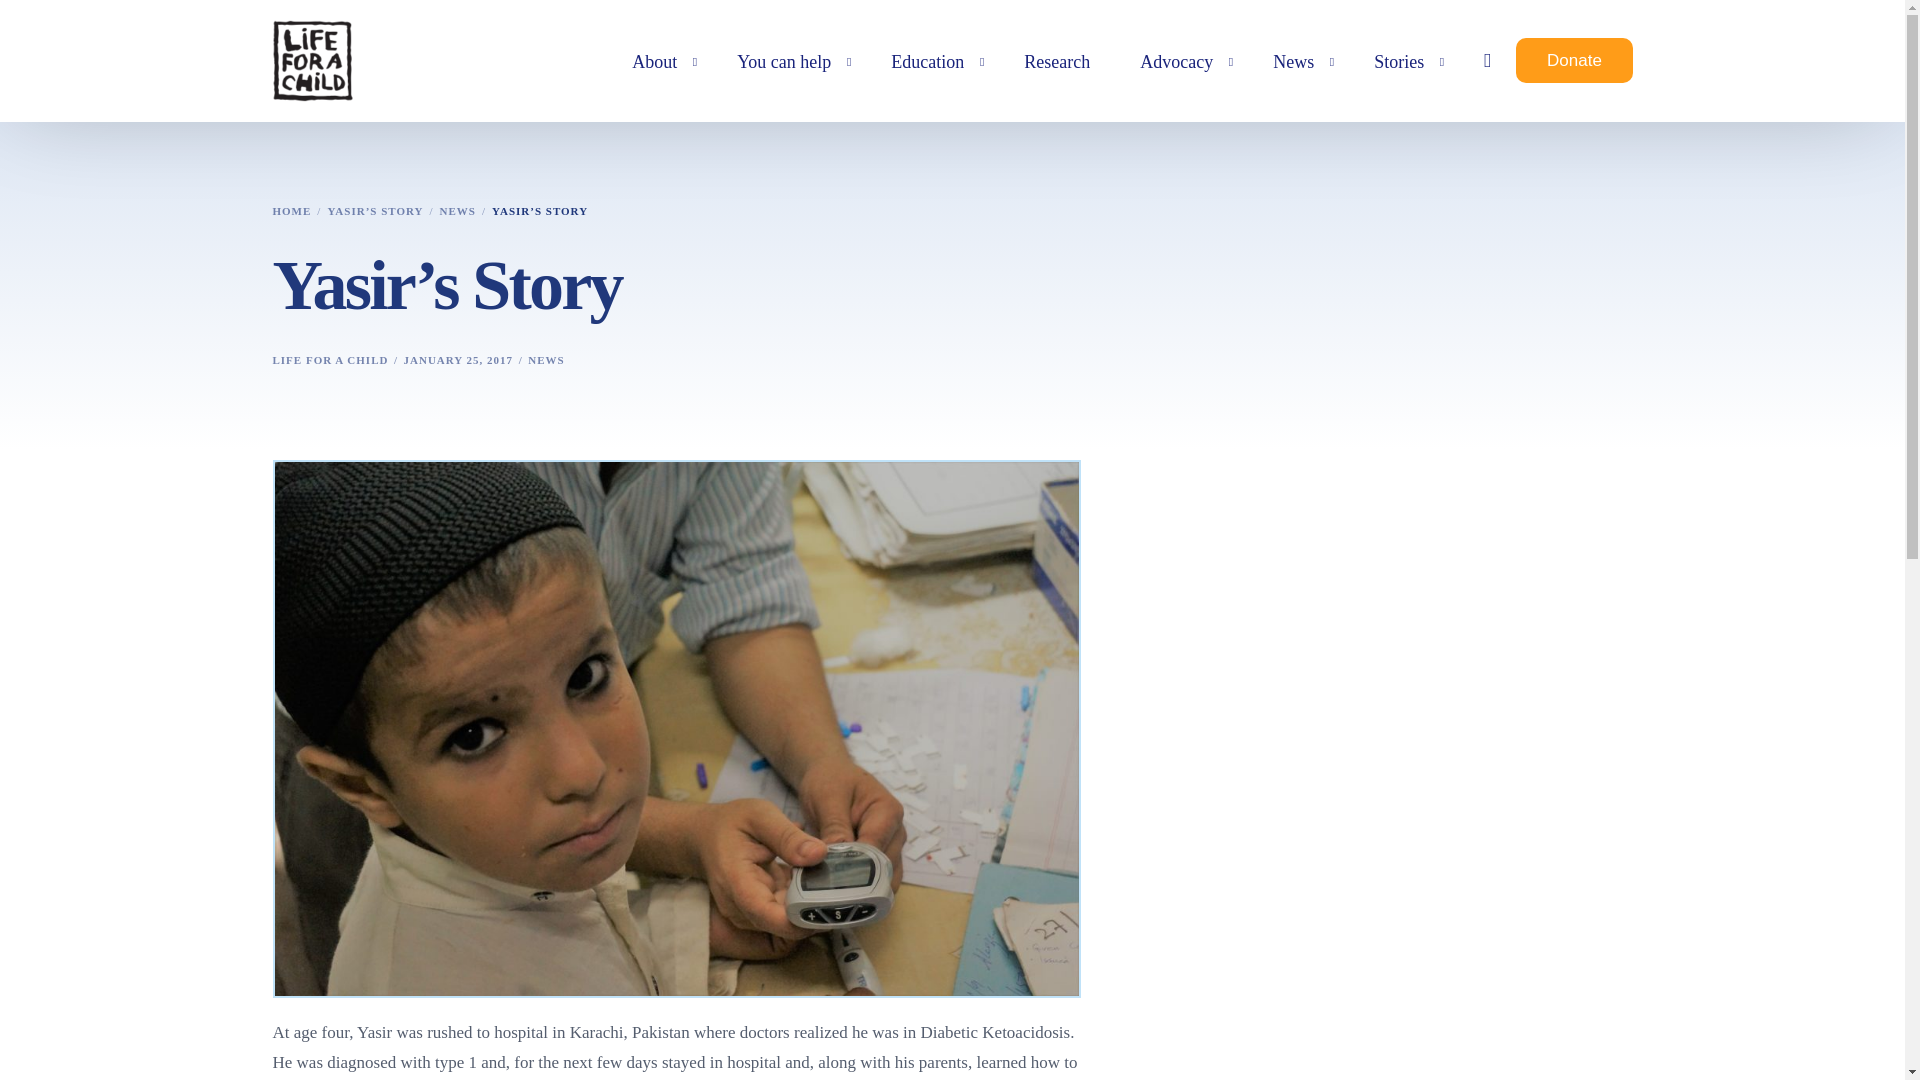 The image size is (1920, 1080). Describe the element at coordinates (1404, 61) in the screenshot. I see `Stories` at that location.